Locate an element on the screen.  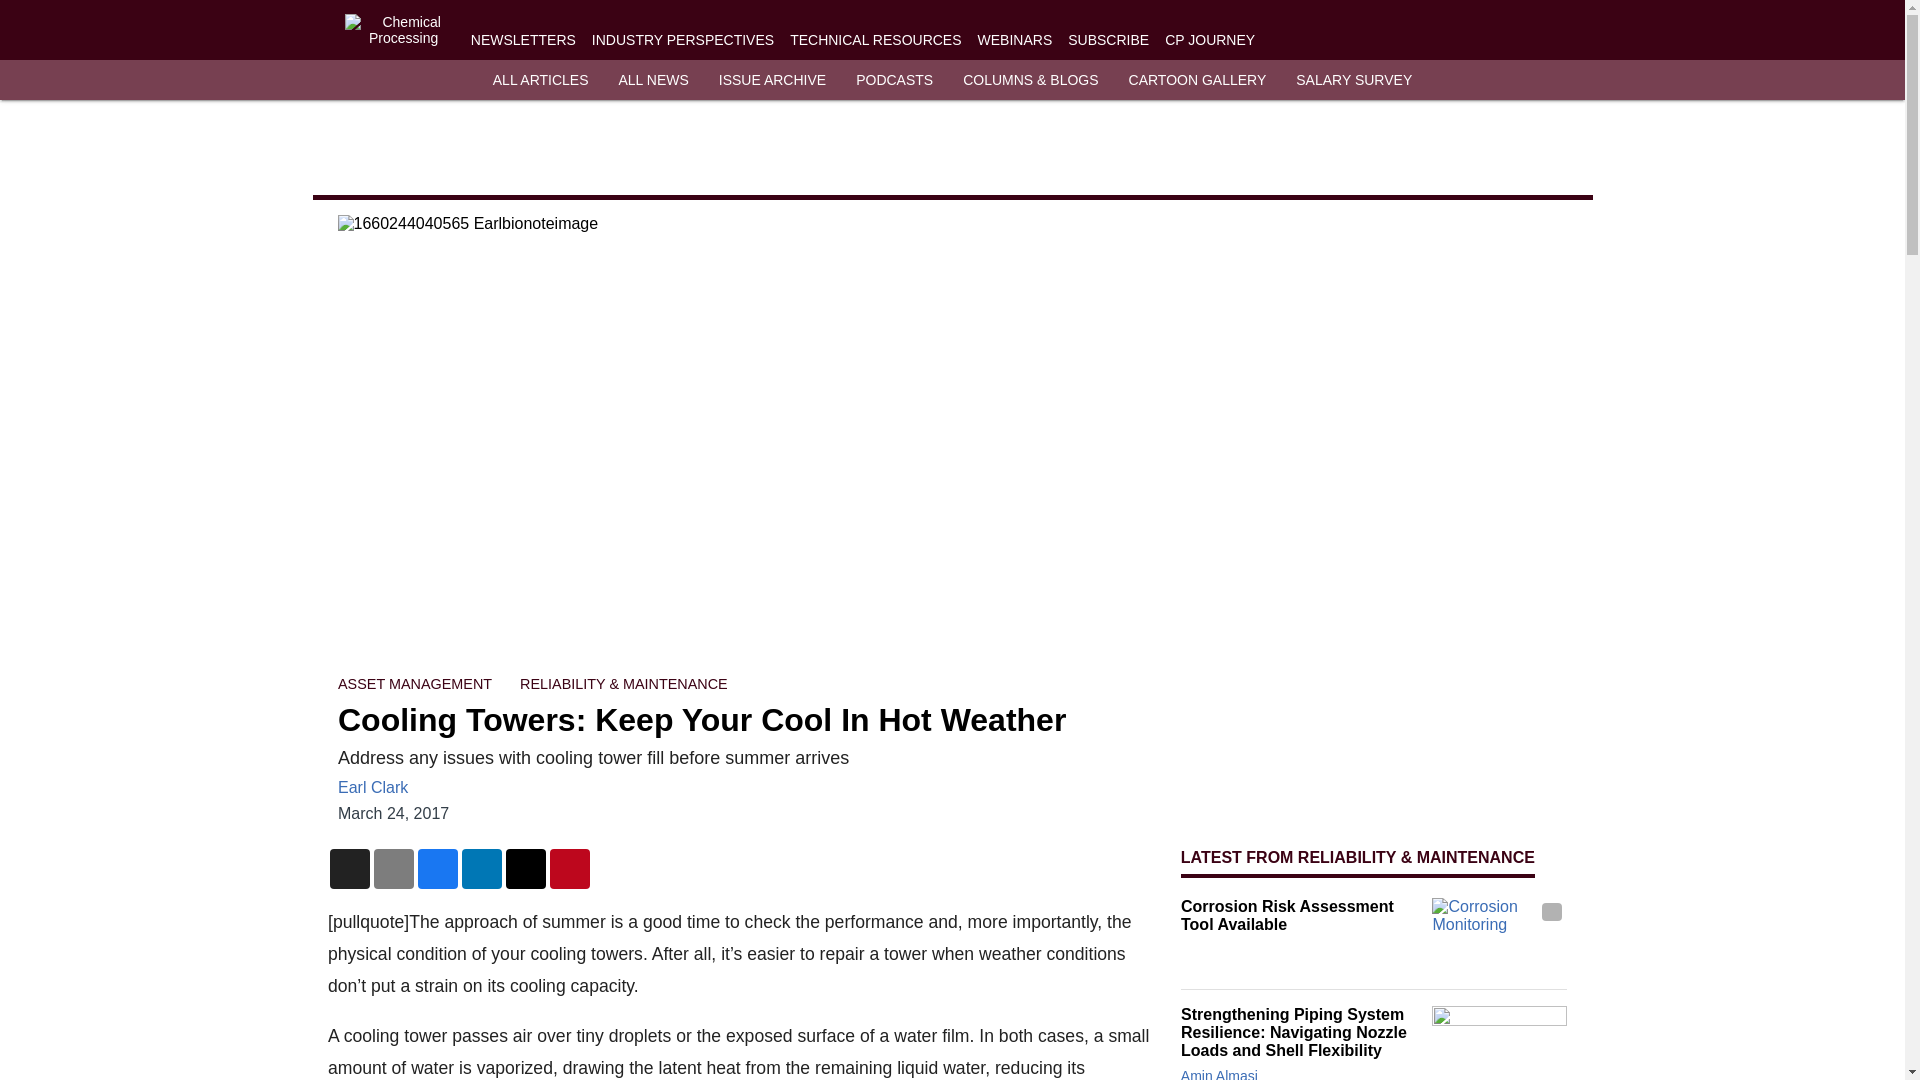
SUBSCRIBE is located at coordinates (1108, 40).